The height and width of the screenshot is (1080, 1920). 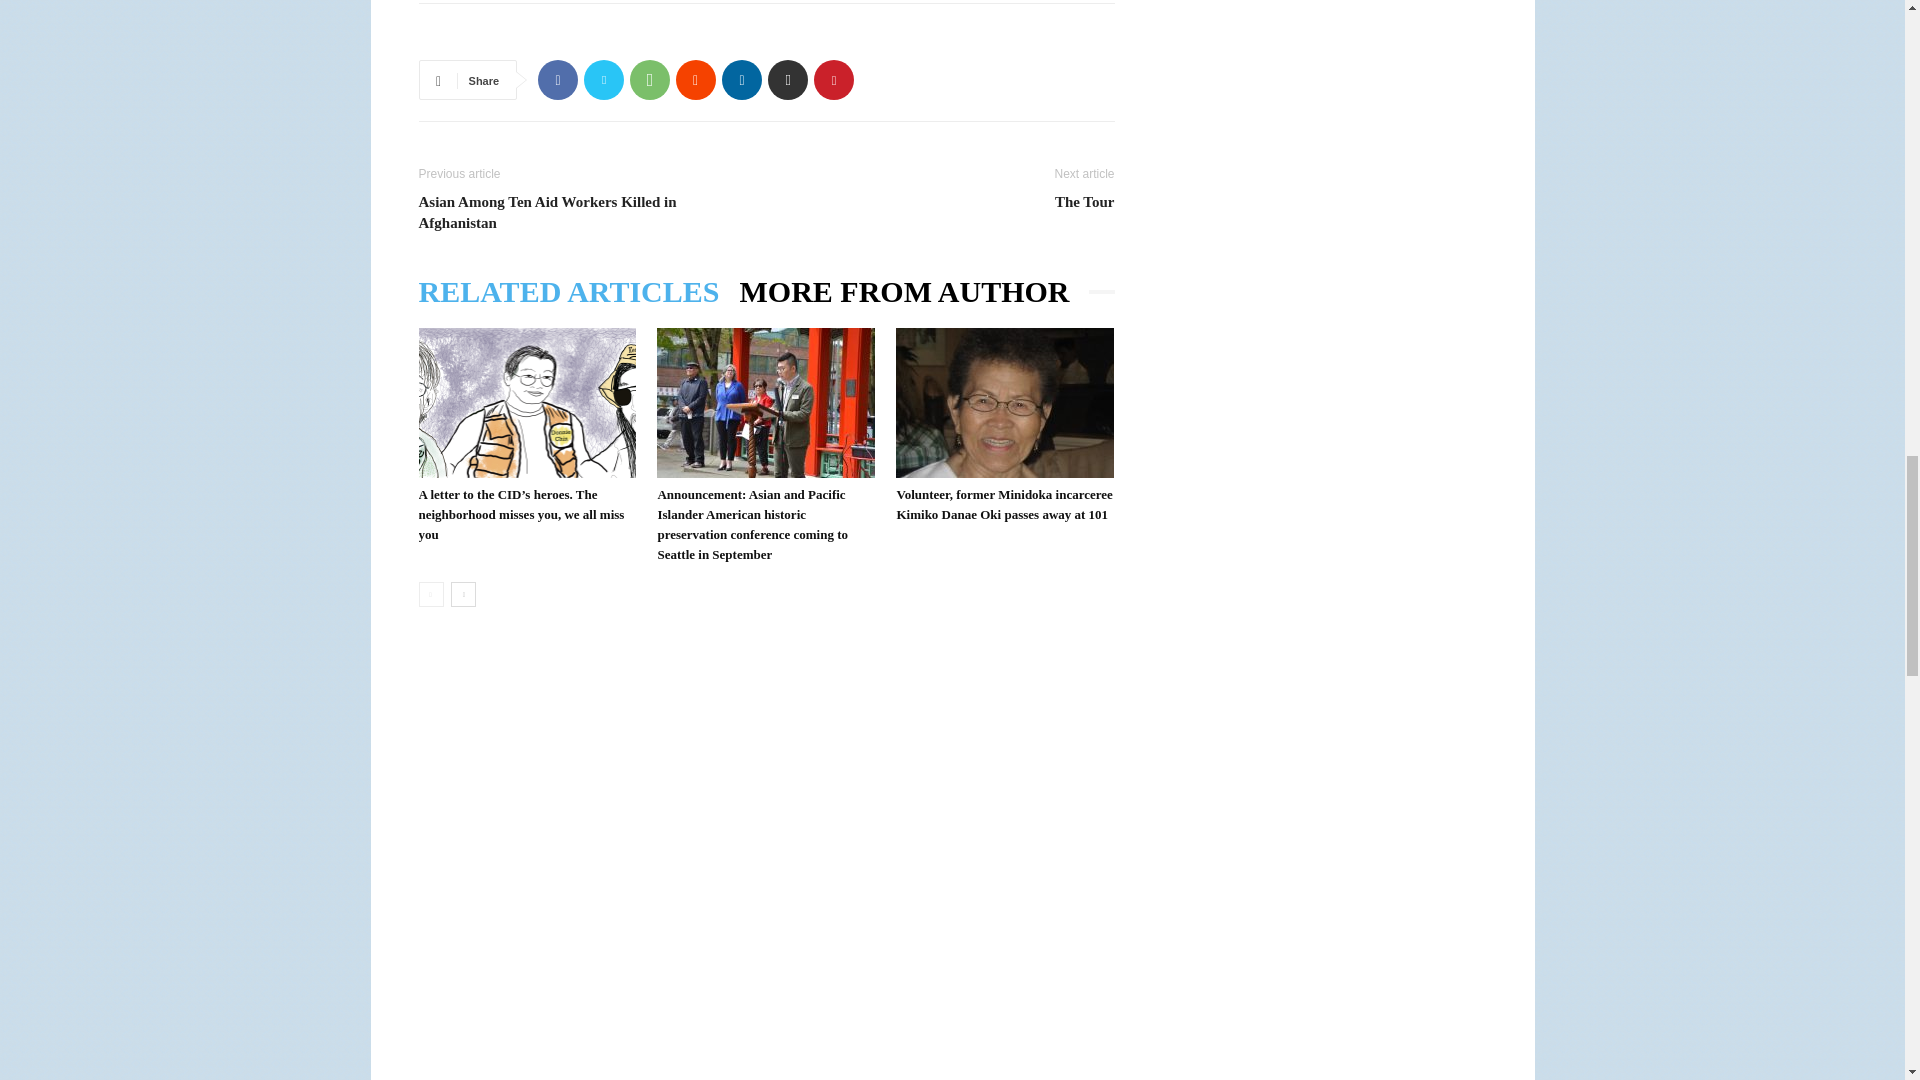 What do you see at coordinates (742, 80) in the screenshot?
I see `Linkedin` at bounding box center [742, 80].